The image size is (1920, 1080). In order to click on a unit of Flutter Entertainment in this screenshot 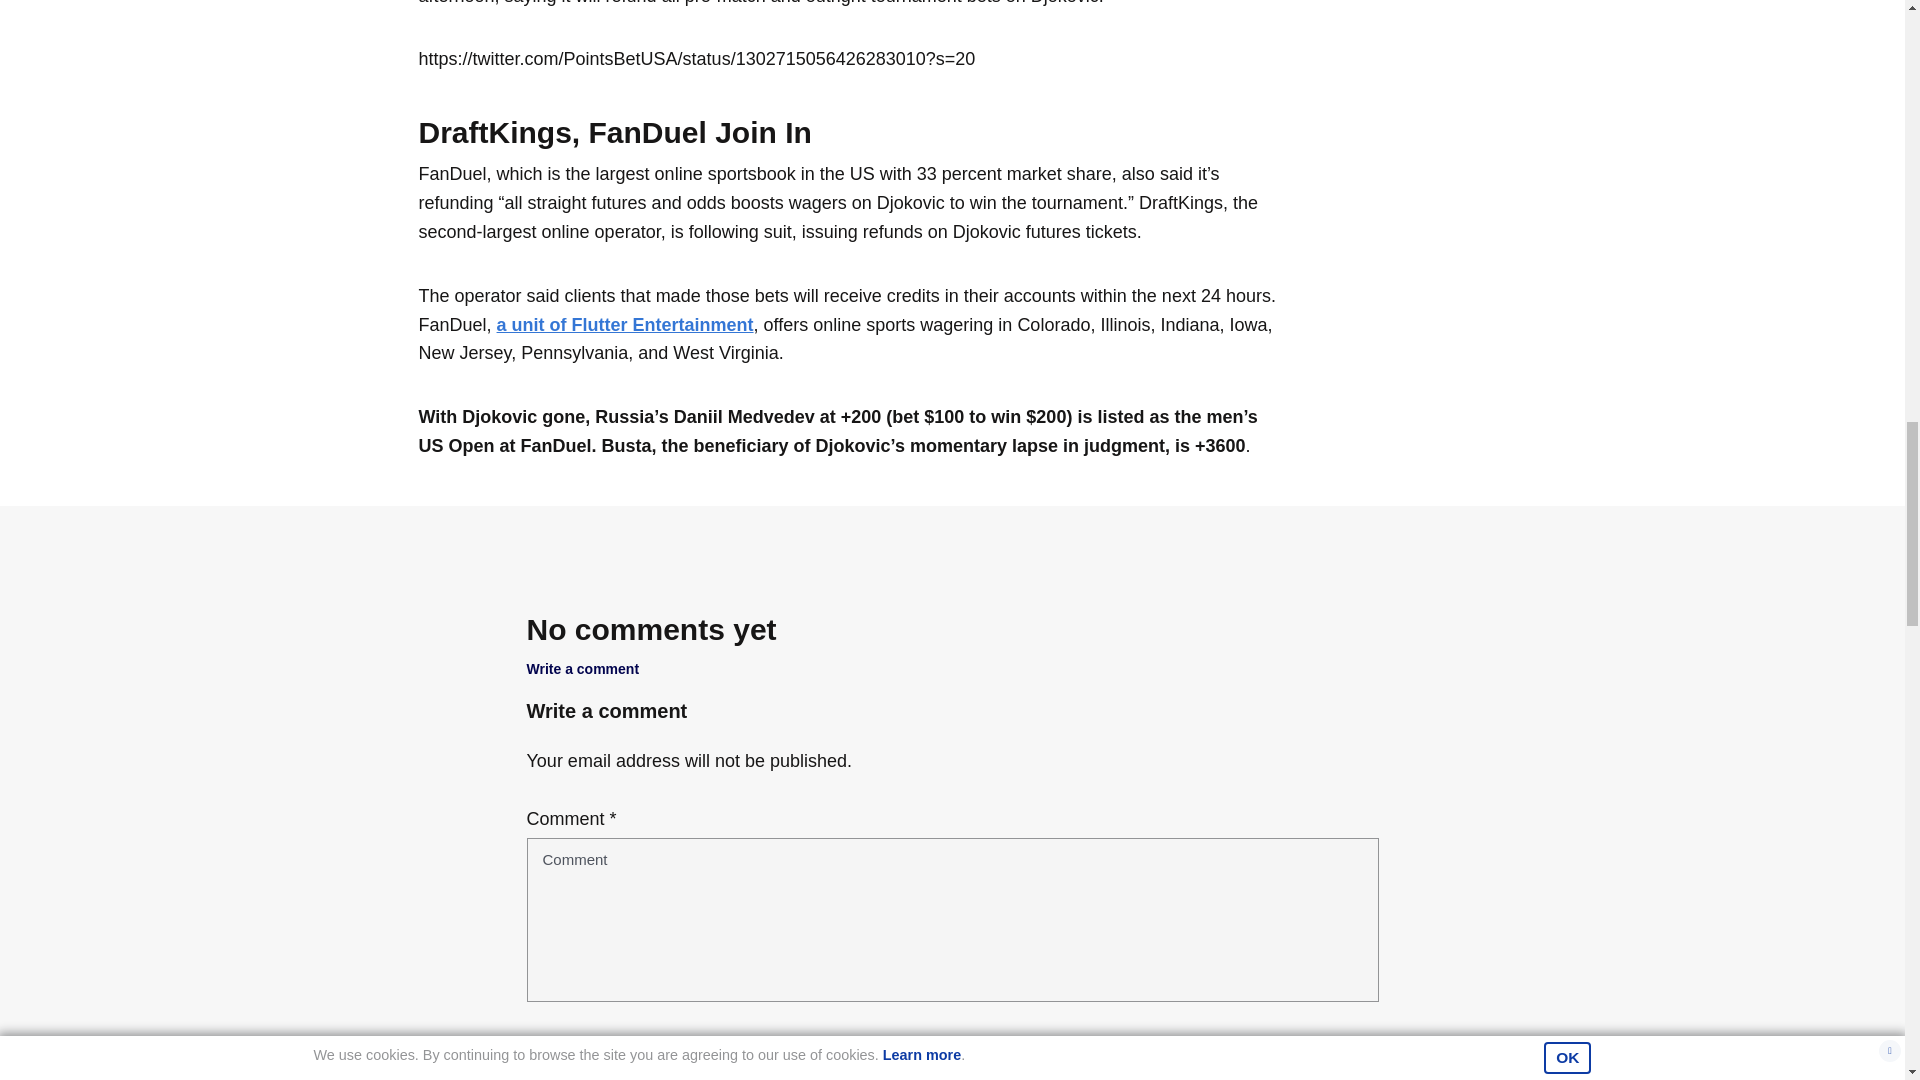, I will do `click(626, 324)`.